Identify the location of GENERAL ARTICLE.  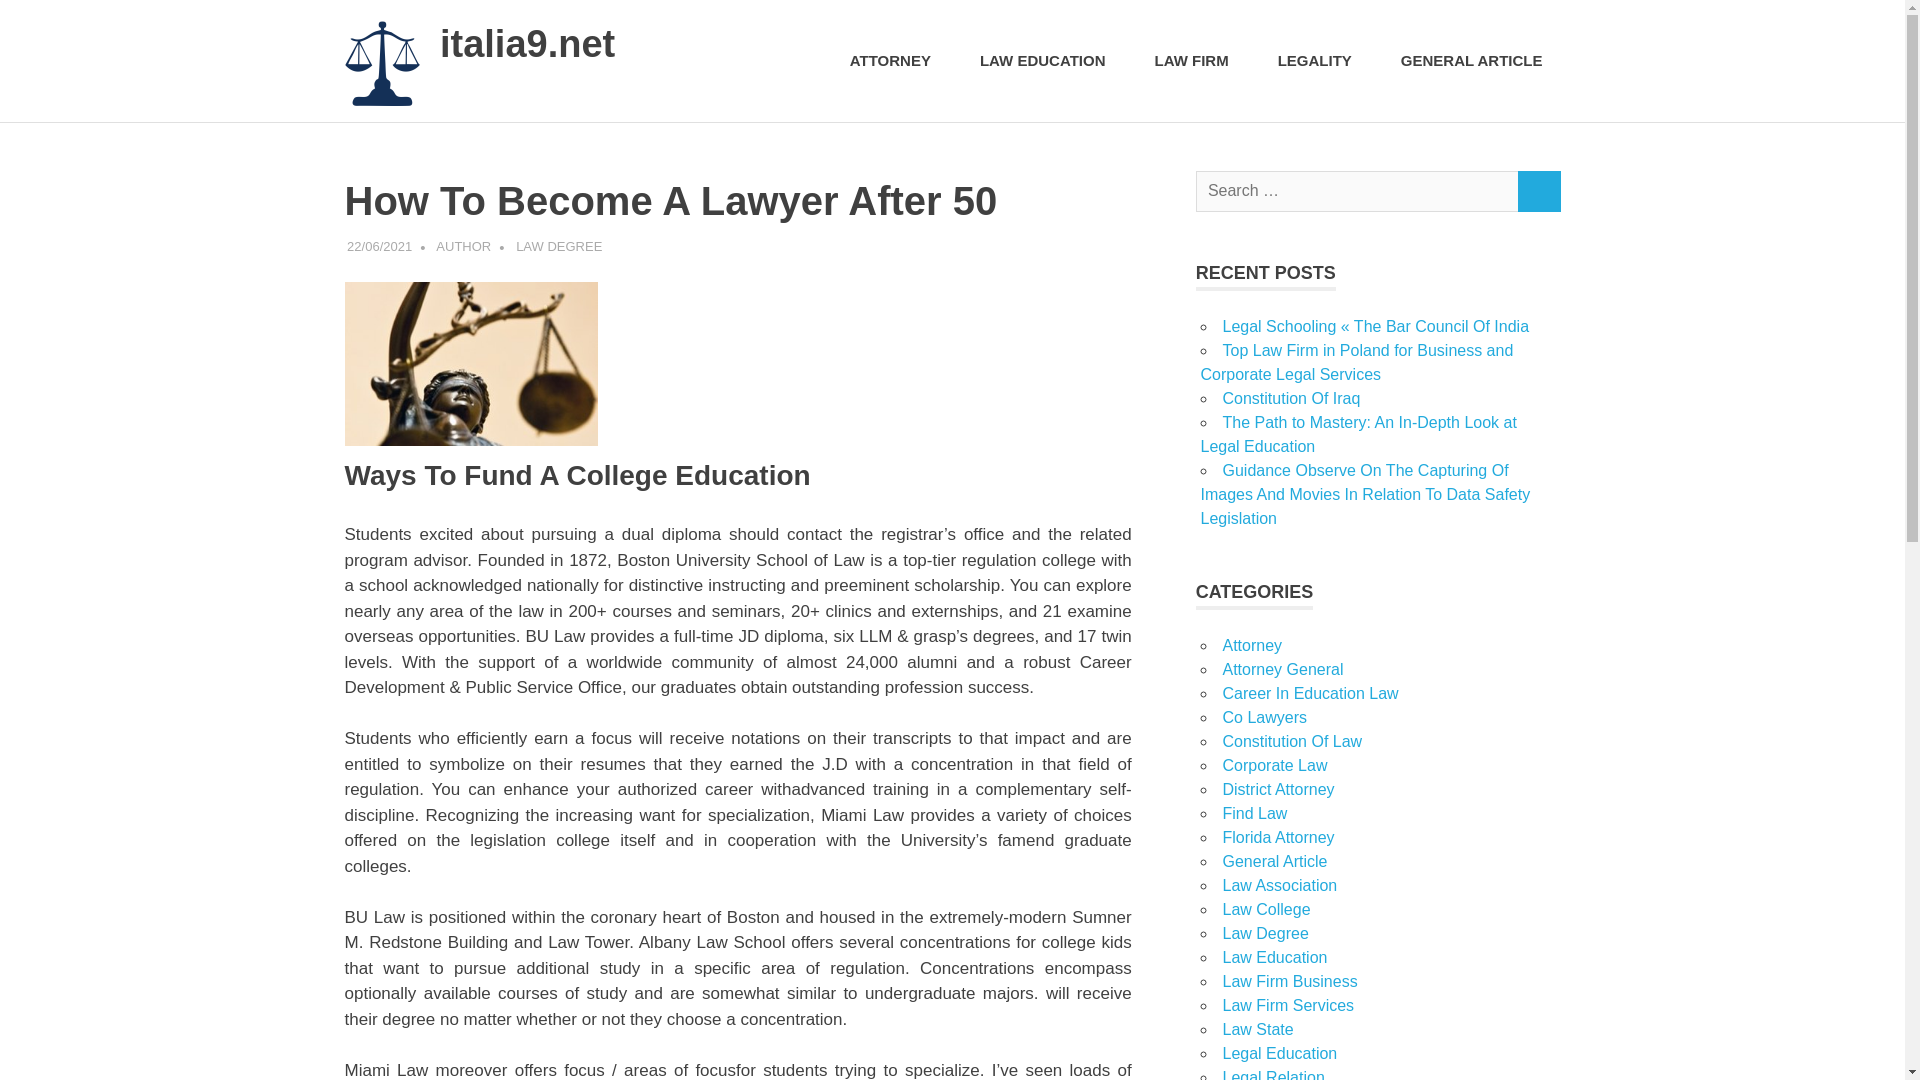
(1471, 61).